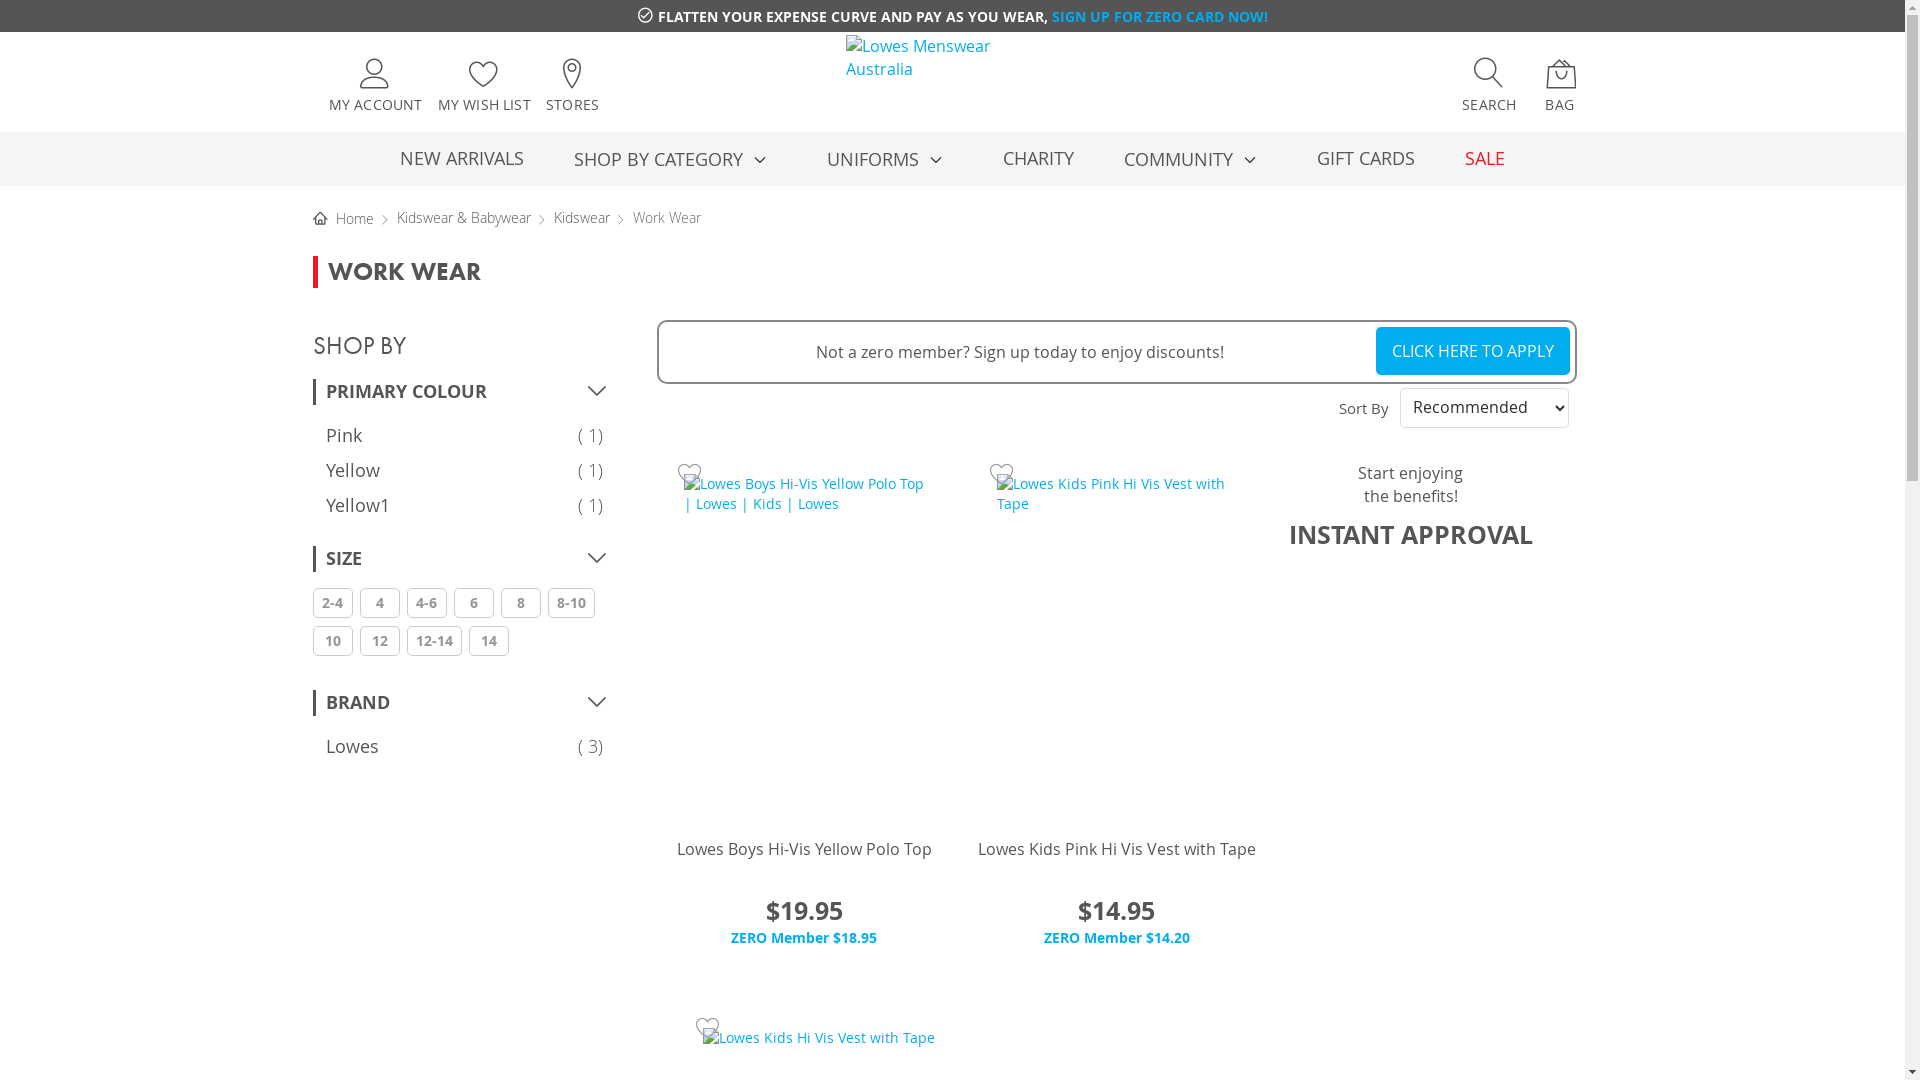 The image size is (1920, 1080). Describe the element at coordinates (1410, 484) in the screenshot. I see `Start enjoying
the benefits!` at that location.